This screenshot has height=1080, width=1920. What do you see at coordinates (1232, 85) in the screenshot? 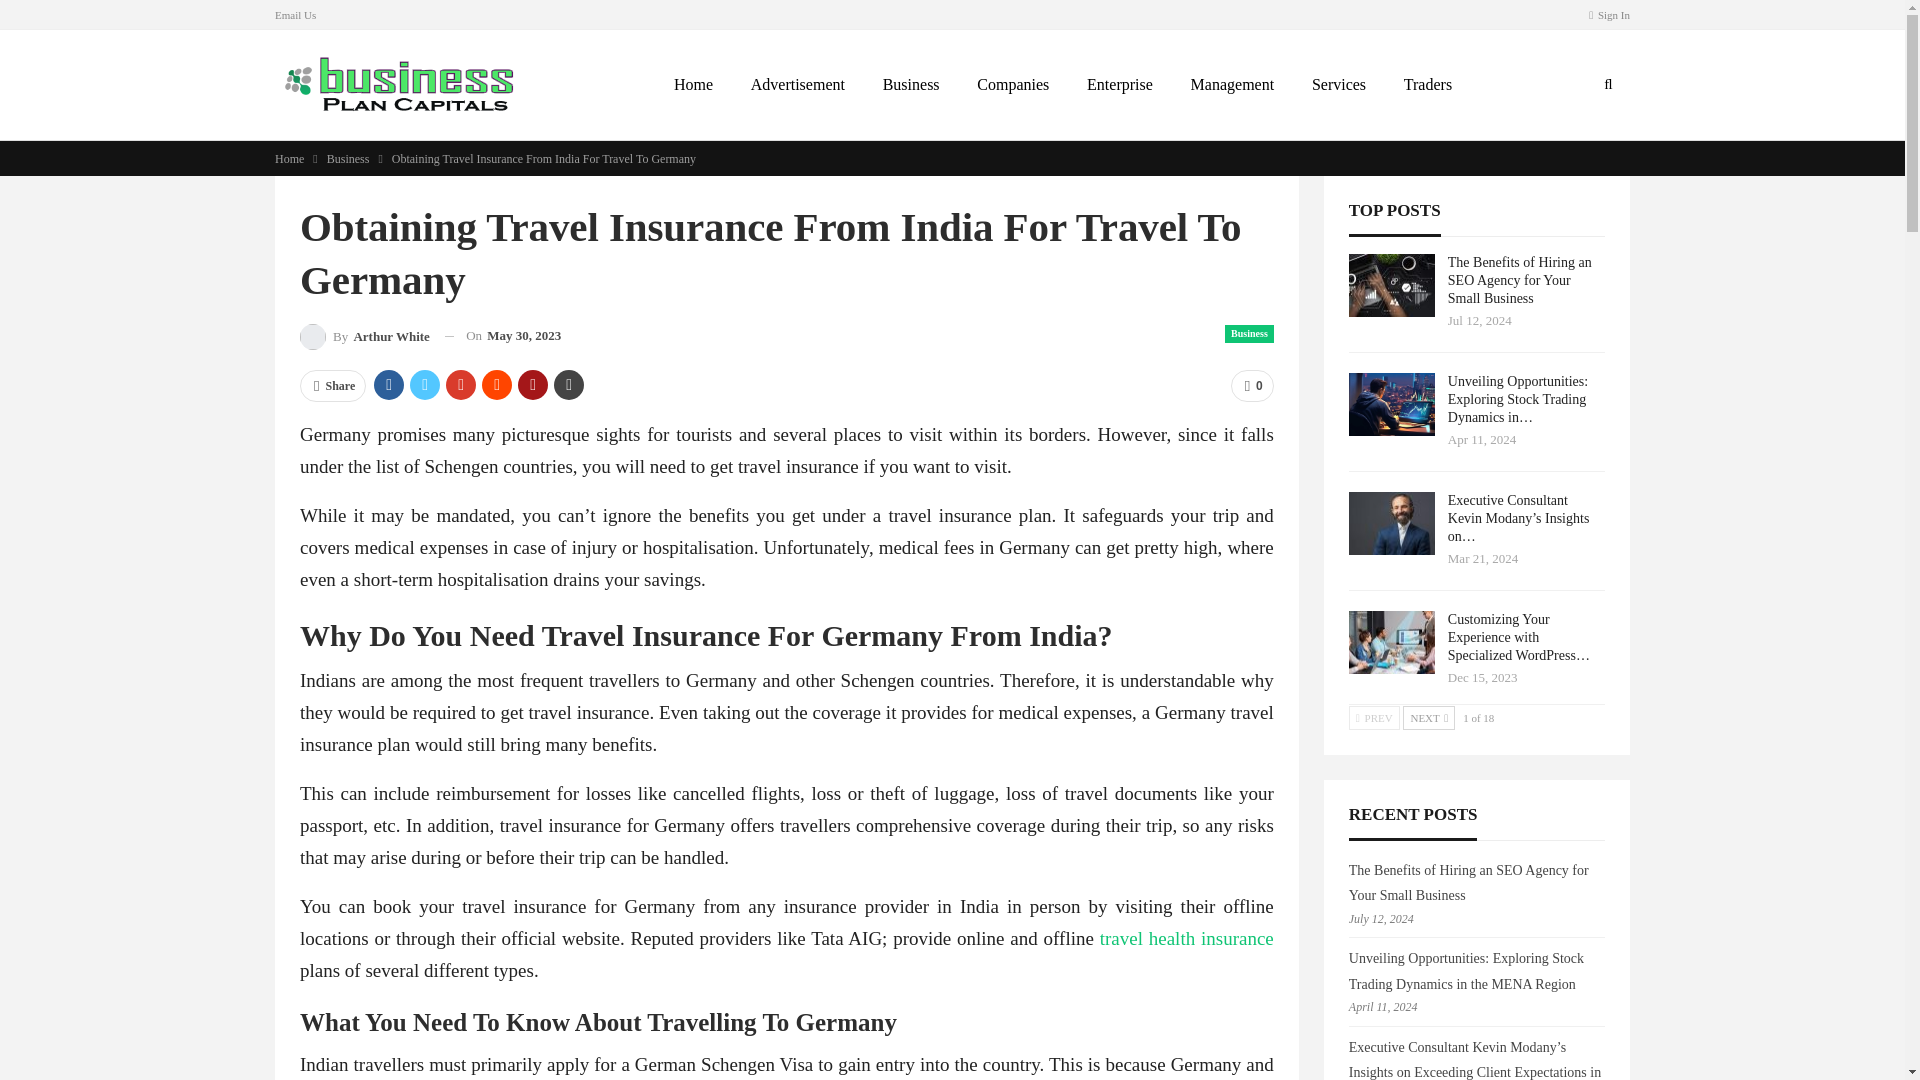
I see `Management` at bounding box center [1232, 85].